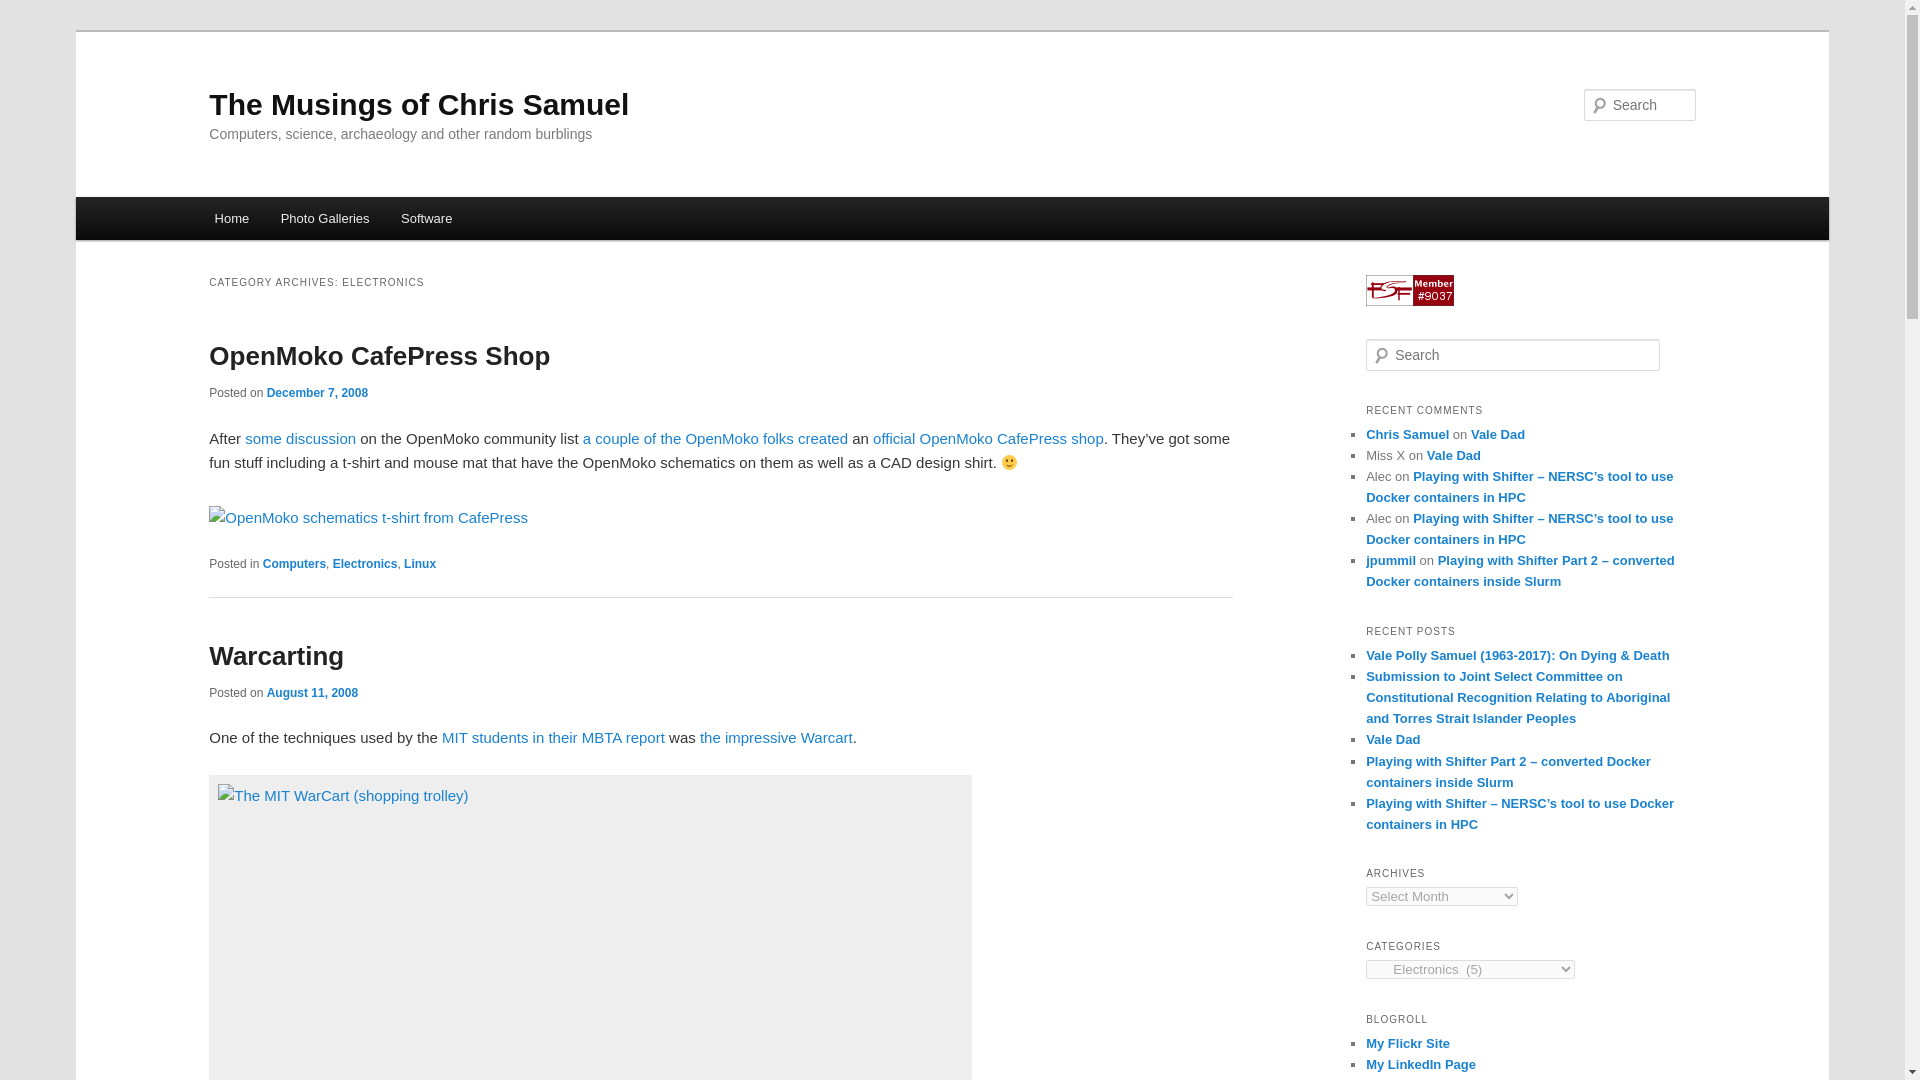 Image resolution: width=1920 pixels, height=1080 pixels. Describe the element at coordinates (379, 356) in the screenshot. I see `OpenMoko CafePress Shop` at that location.